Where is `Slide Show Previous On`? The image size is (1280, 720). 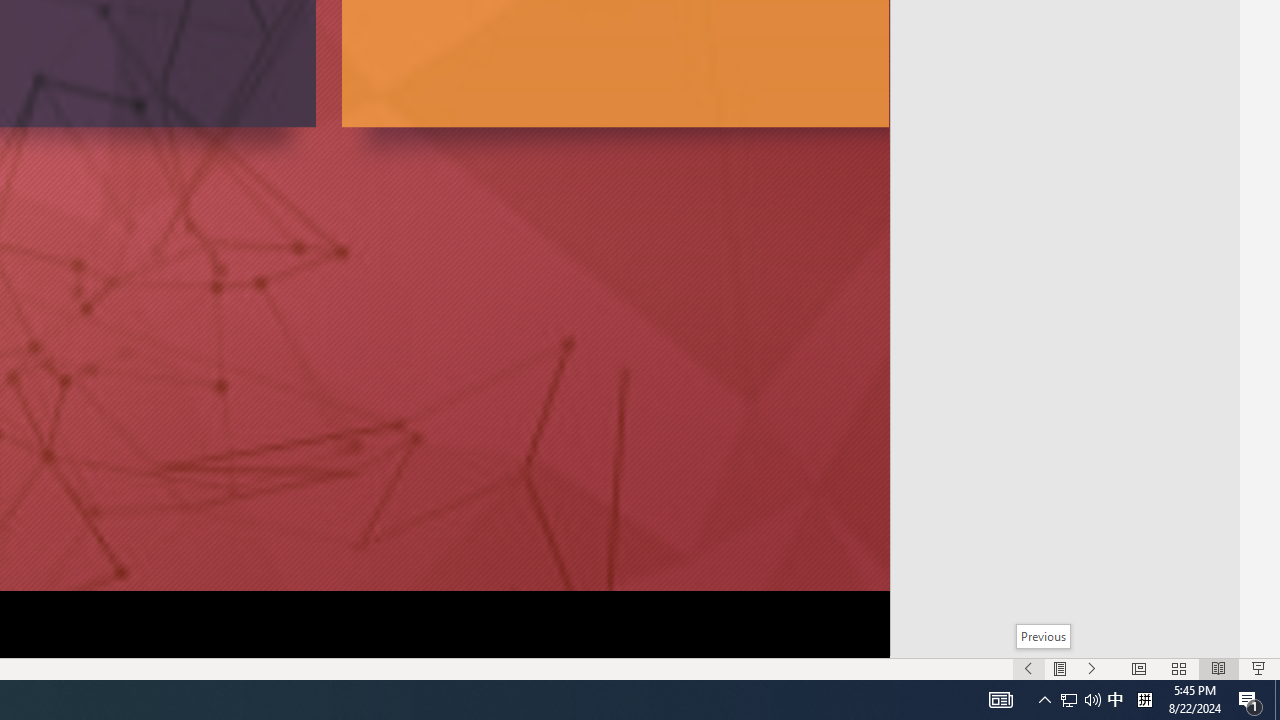 Slide Show Previous On is located at coordinates (1028, 668).